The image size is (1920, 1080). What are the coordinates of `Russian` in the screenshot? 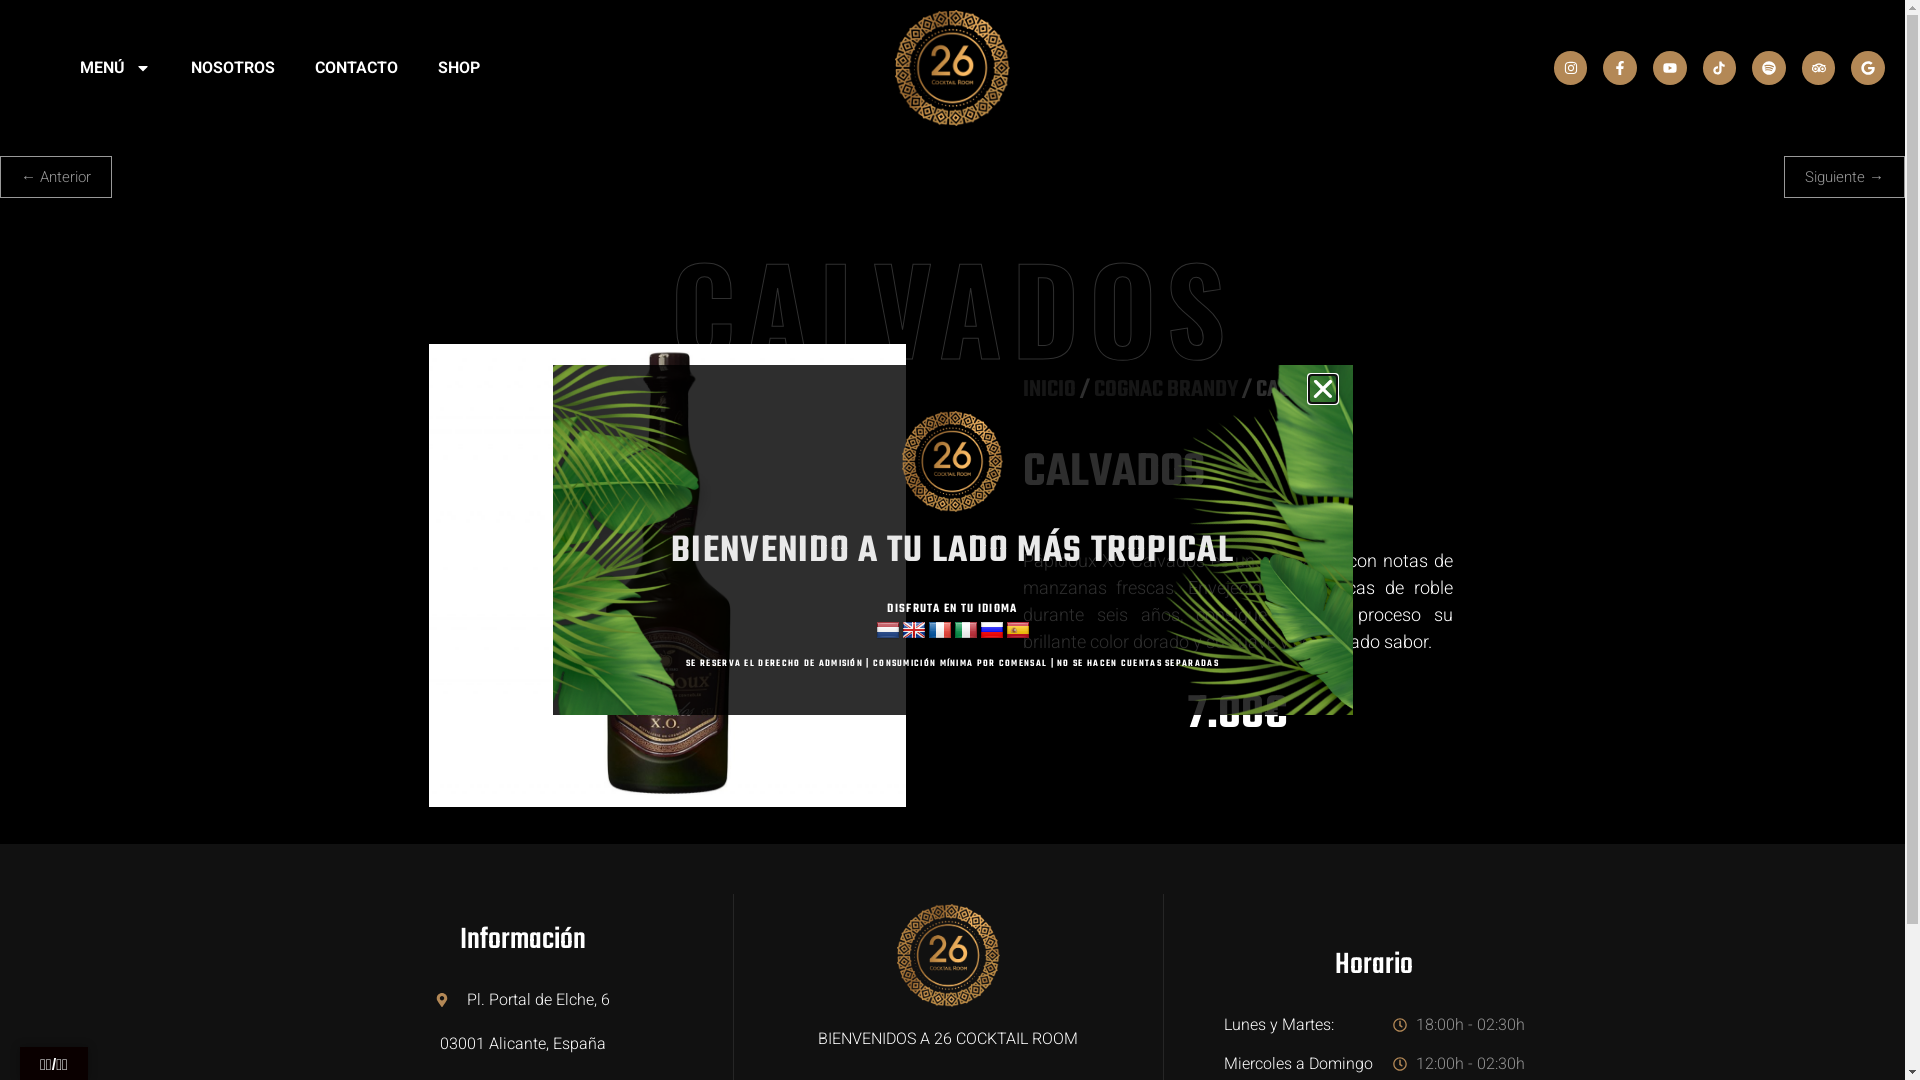 It's located at (992, 631).